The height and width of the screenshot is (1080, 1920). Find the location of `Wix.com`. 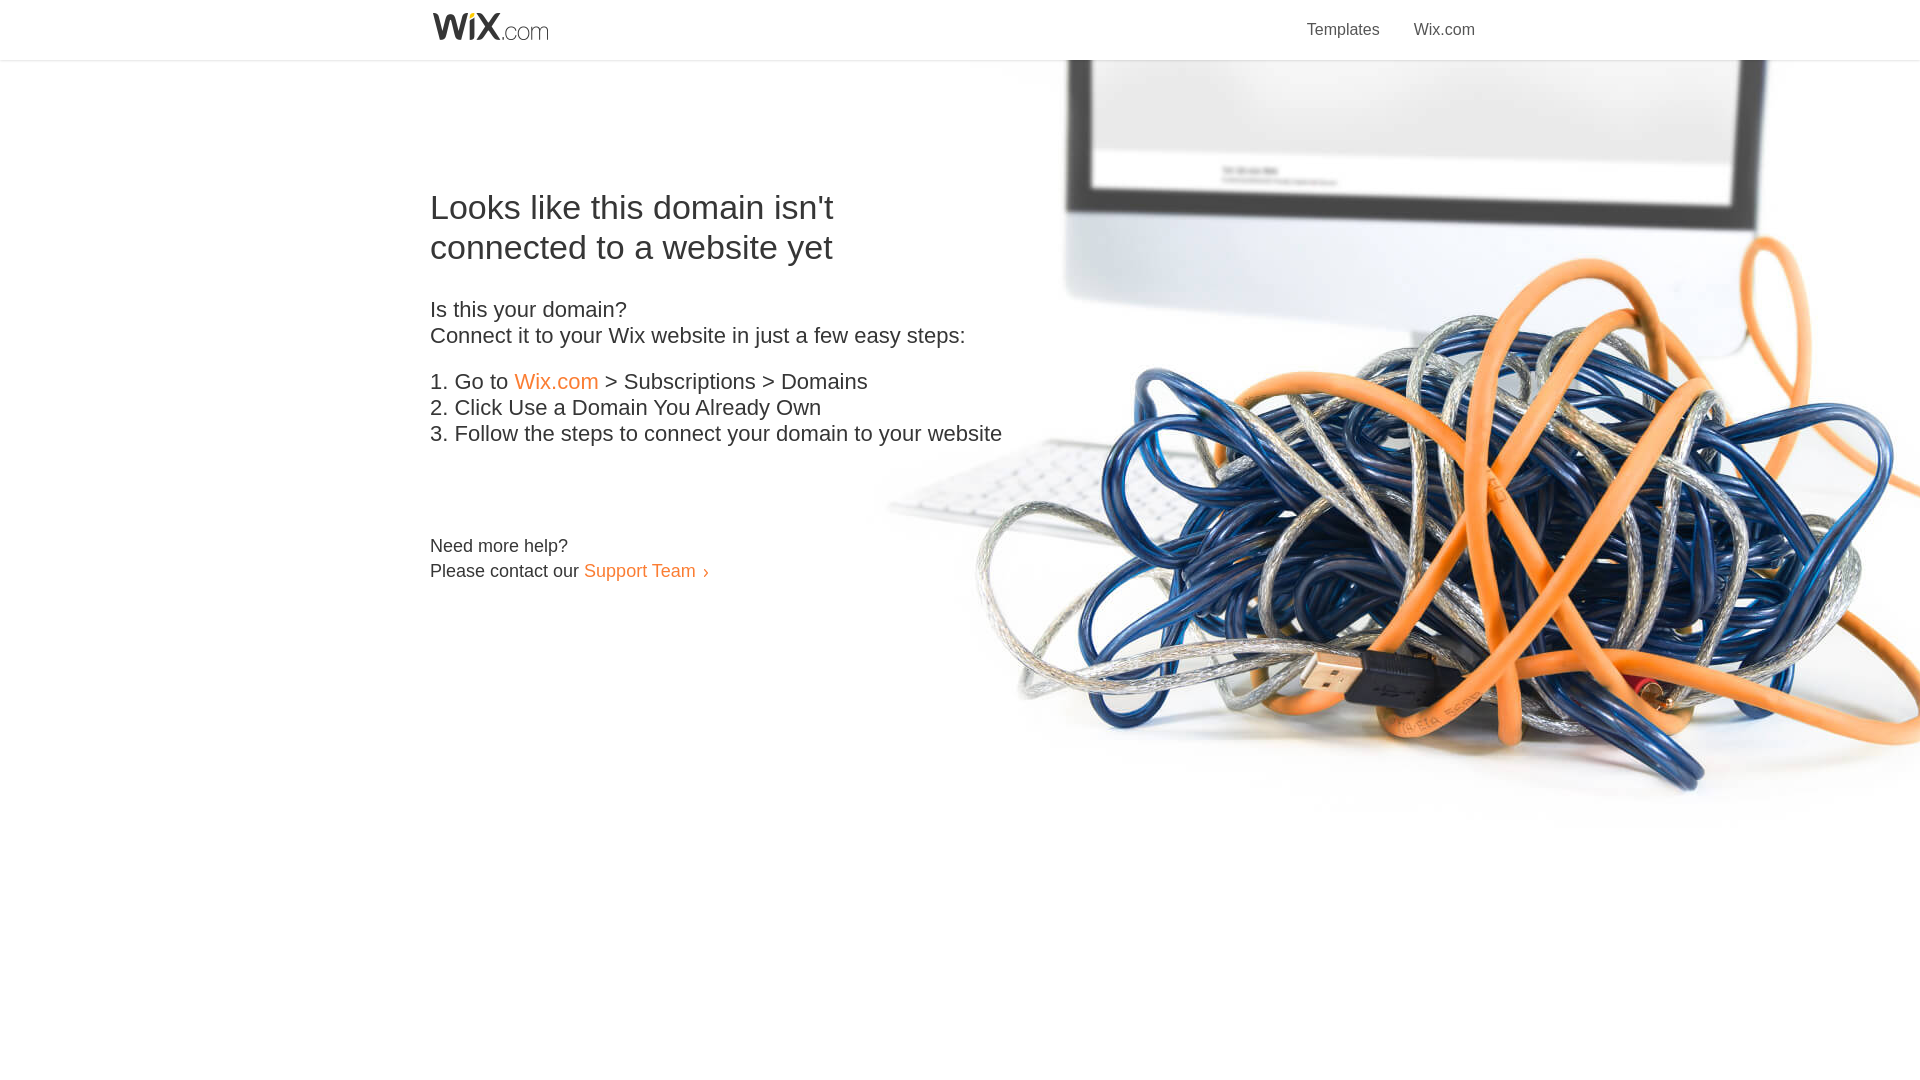

Wix.com is located at coordinates (1444, 18).